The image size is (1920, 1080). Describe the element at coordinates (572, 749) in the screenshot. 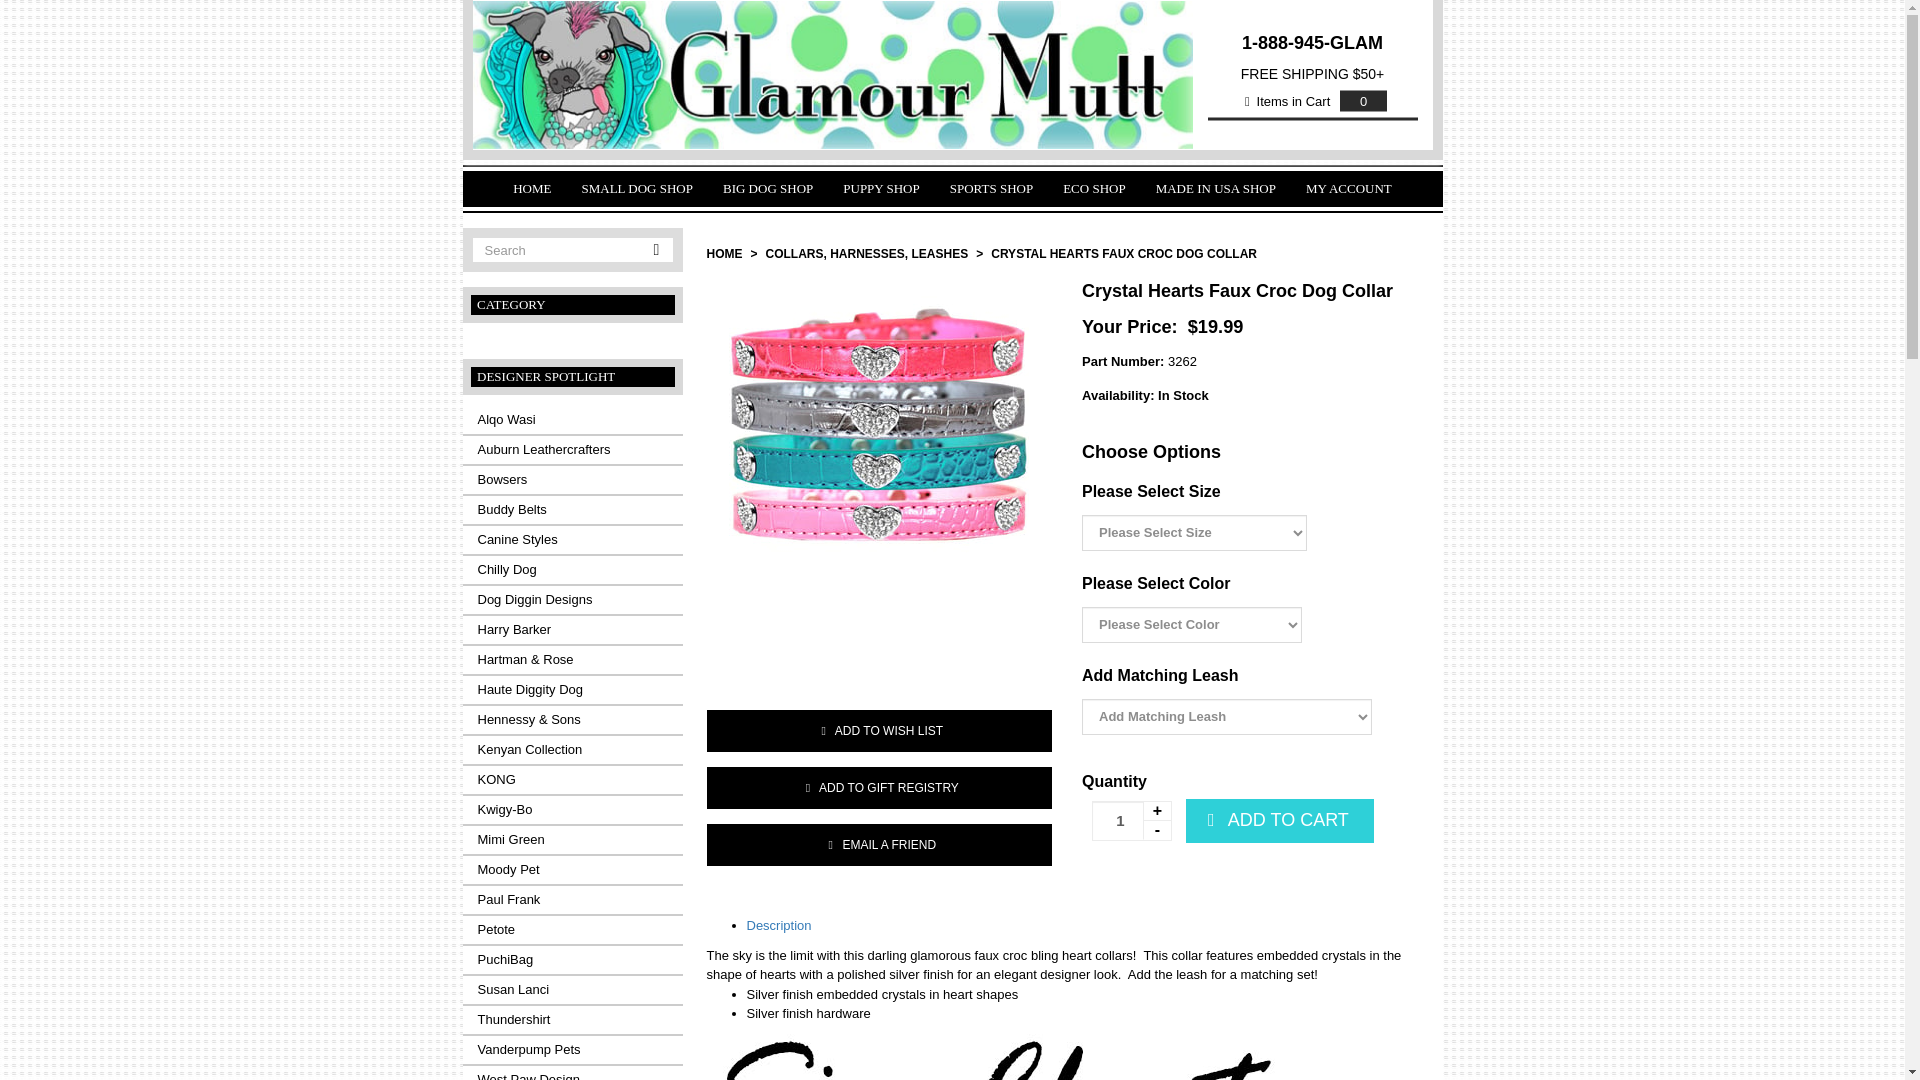

I see `Kenyan Collection` at that location.